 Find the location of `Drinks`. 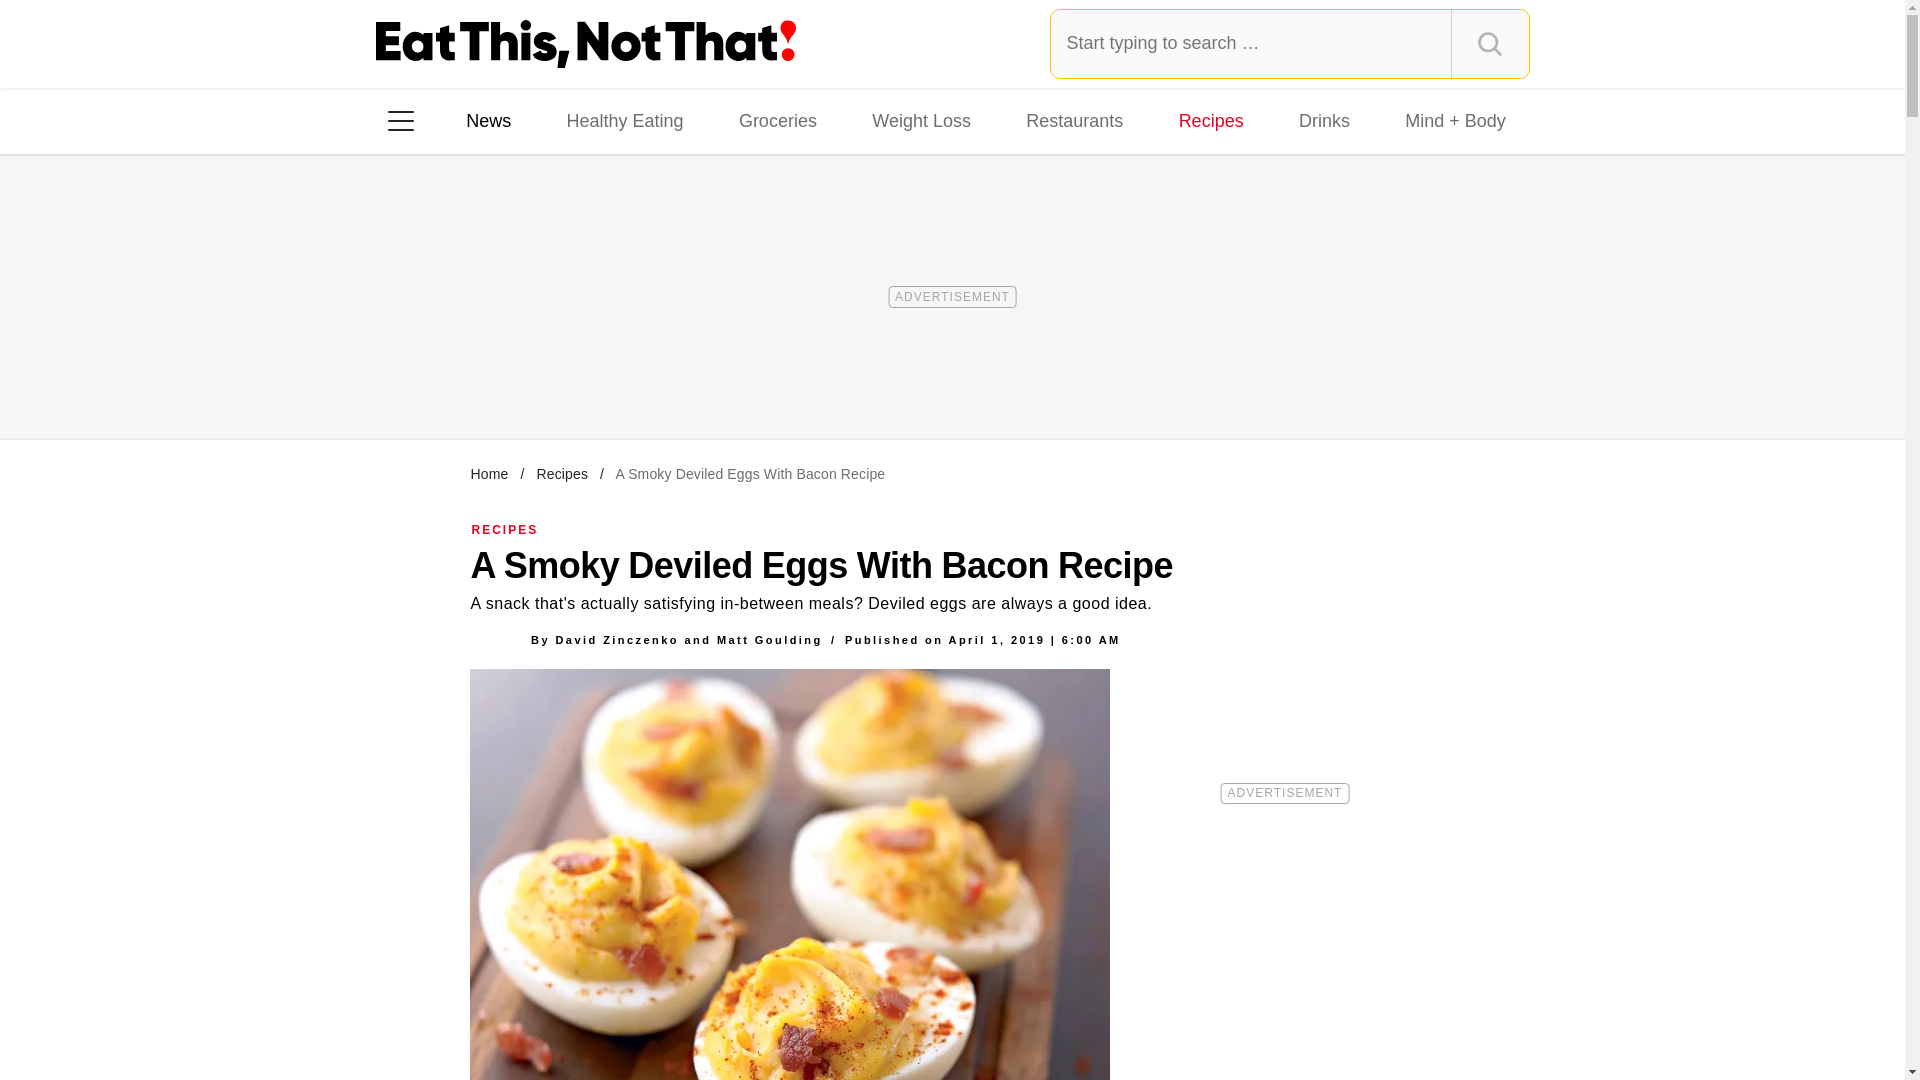

Drinks is located at coordinates (1324, 120).